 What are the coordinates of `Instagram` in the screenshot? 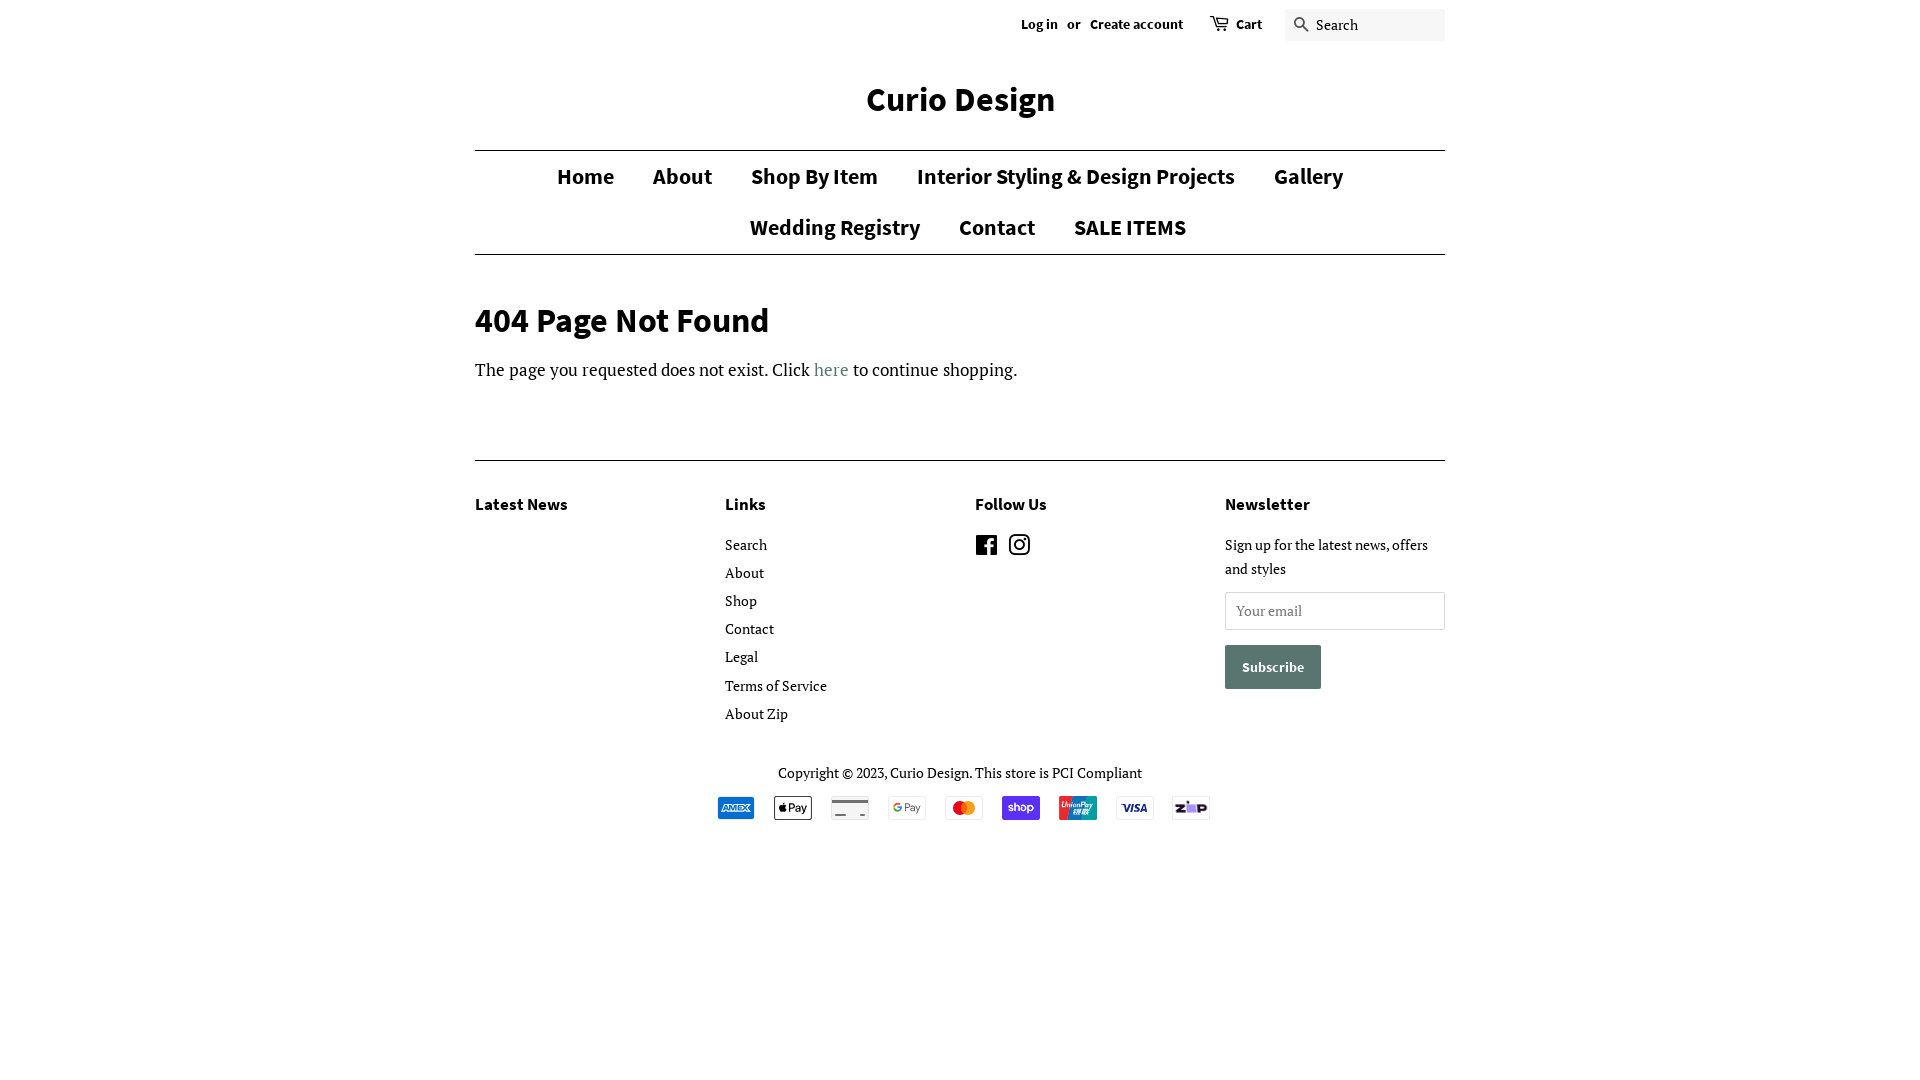 It's located at (1019, 548).